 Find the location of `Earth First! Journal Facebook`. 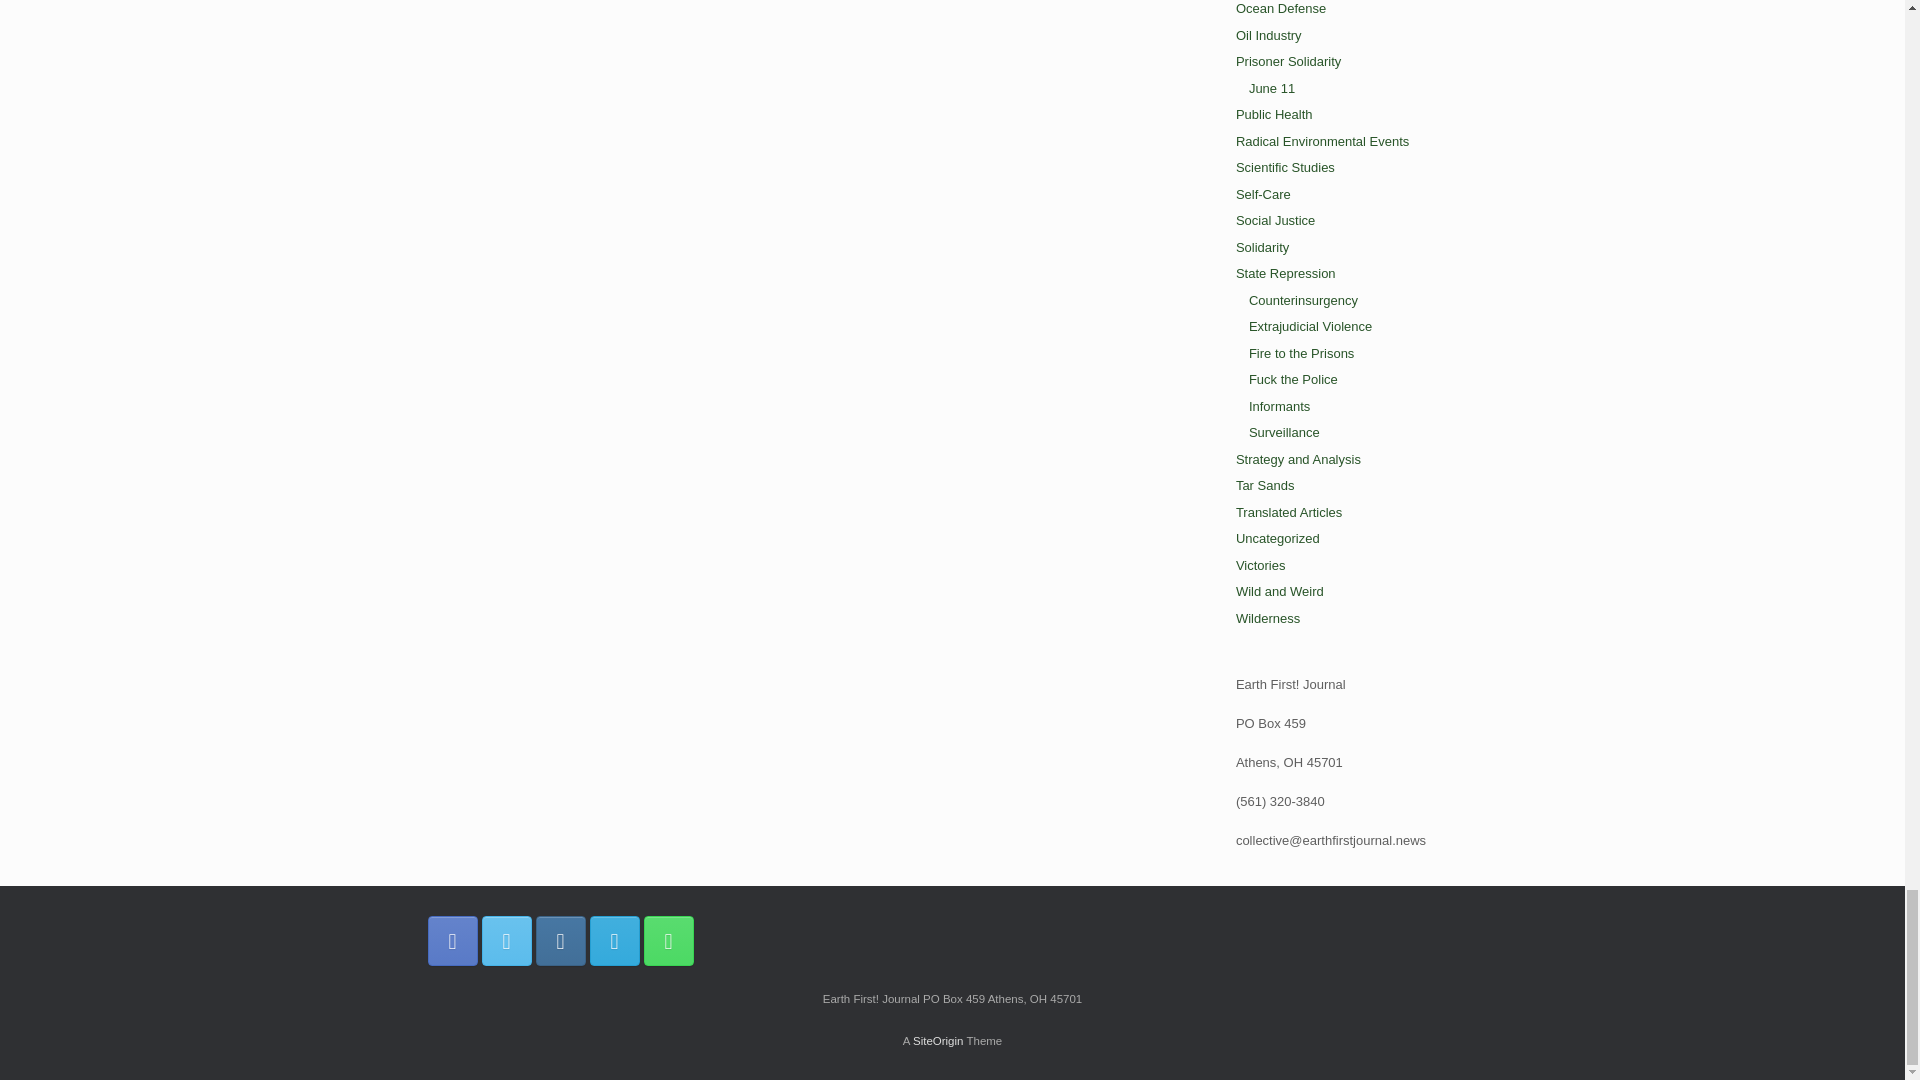

Earth First! Journal Facebook is located at coordinates (453, 940).